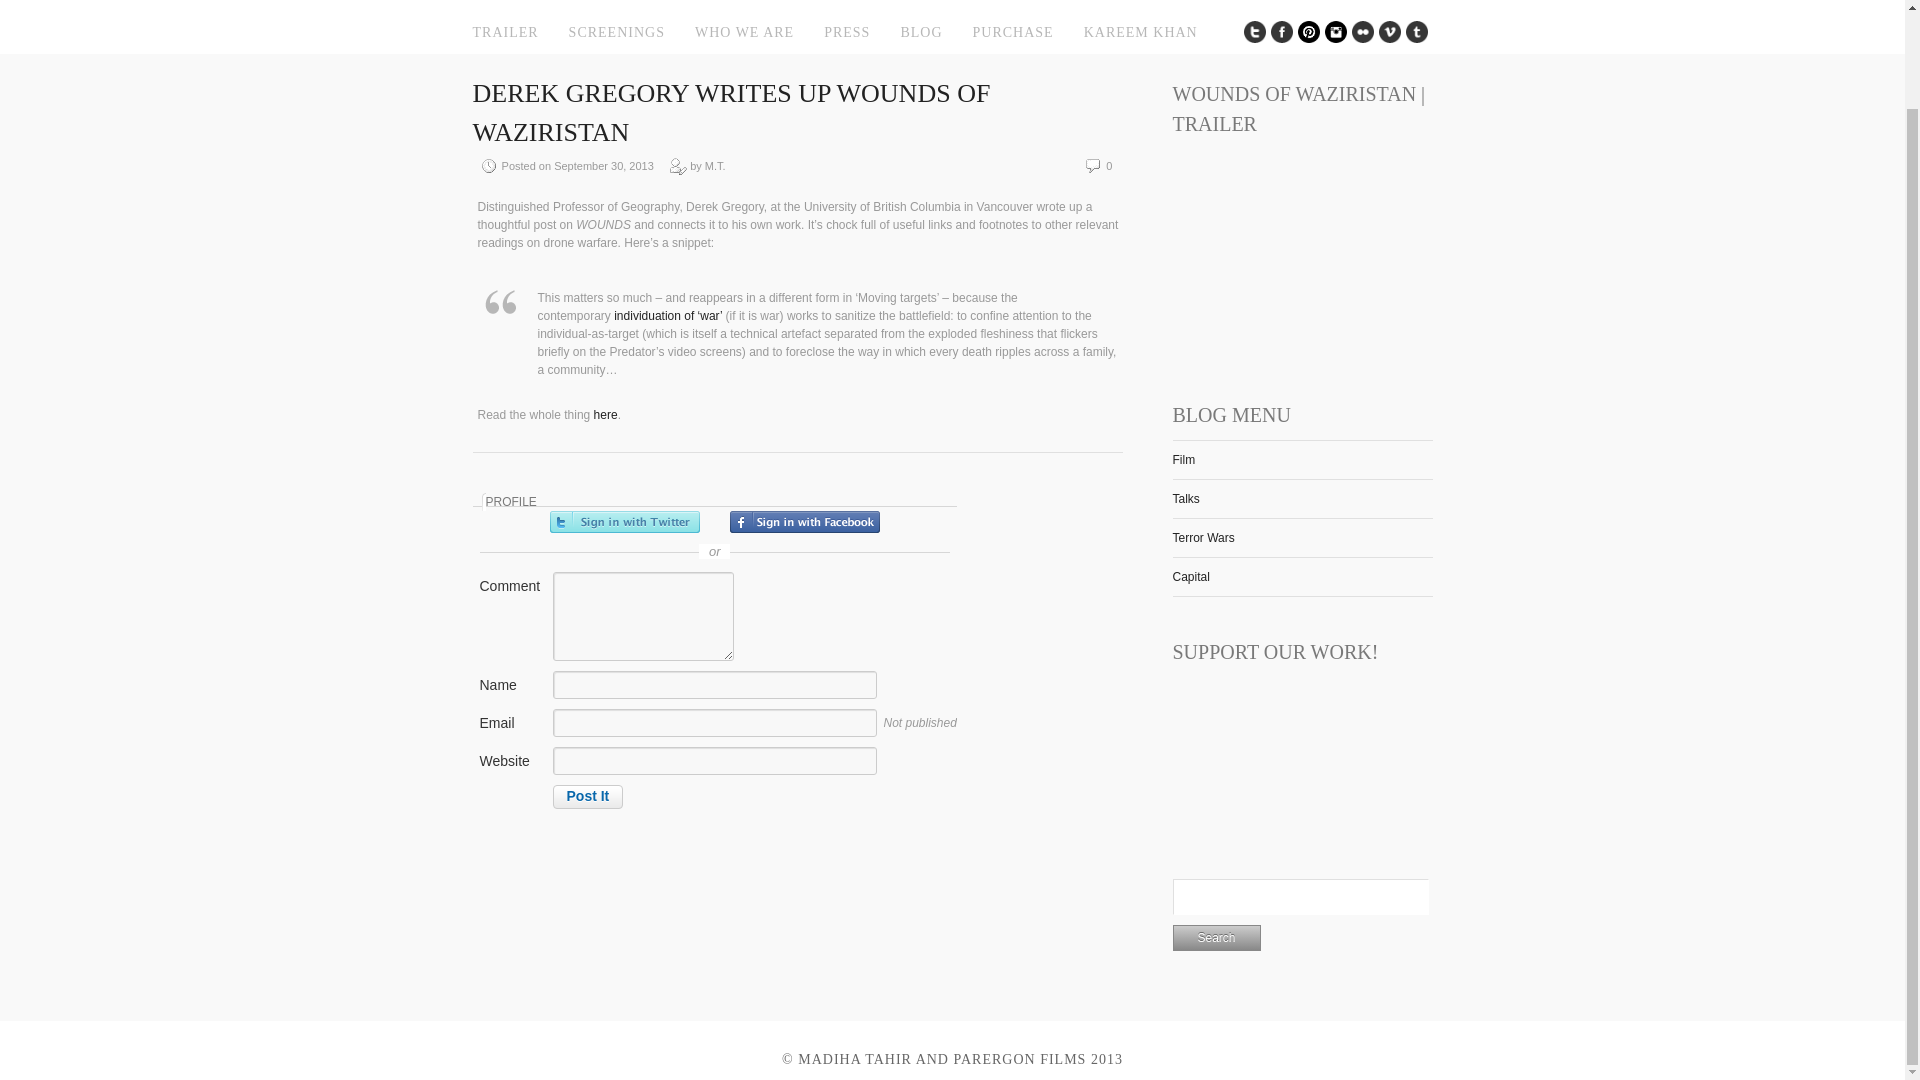 The width and height of the screenshot is (1920, 1080). What do you see at coordinates (1215, 938) in the screenshot?
I see `Search` at bounding box center [1215, 938].